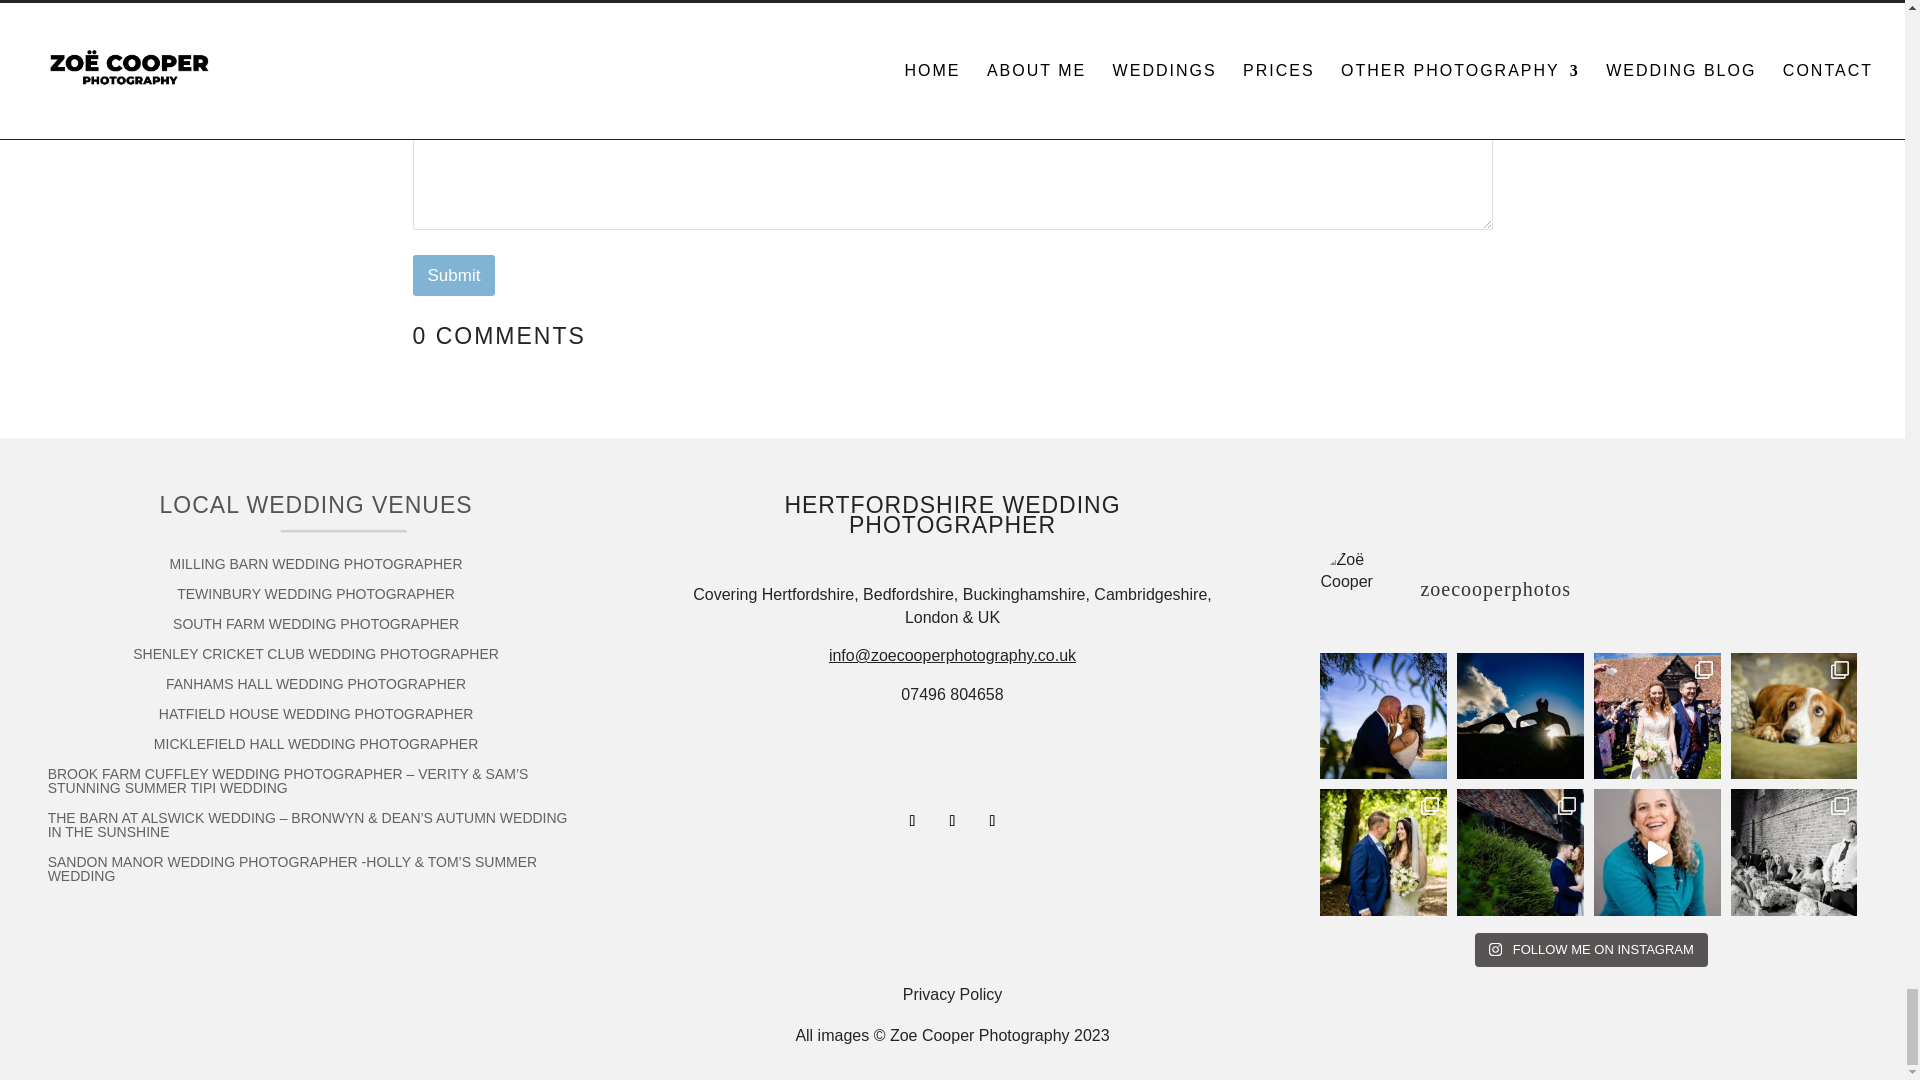 This screenshot has width=1920, height=1080. What do you see at coordinates (952, 820) in the screenshot?
I see `Follow on Instagram` at bounding box center [952, 820].